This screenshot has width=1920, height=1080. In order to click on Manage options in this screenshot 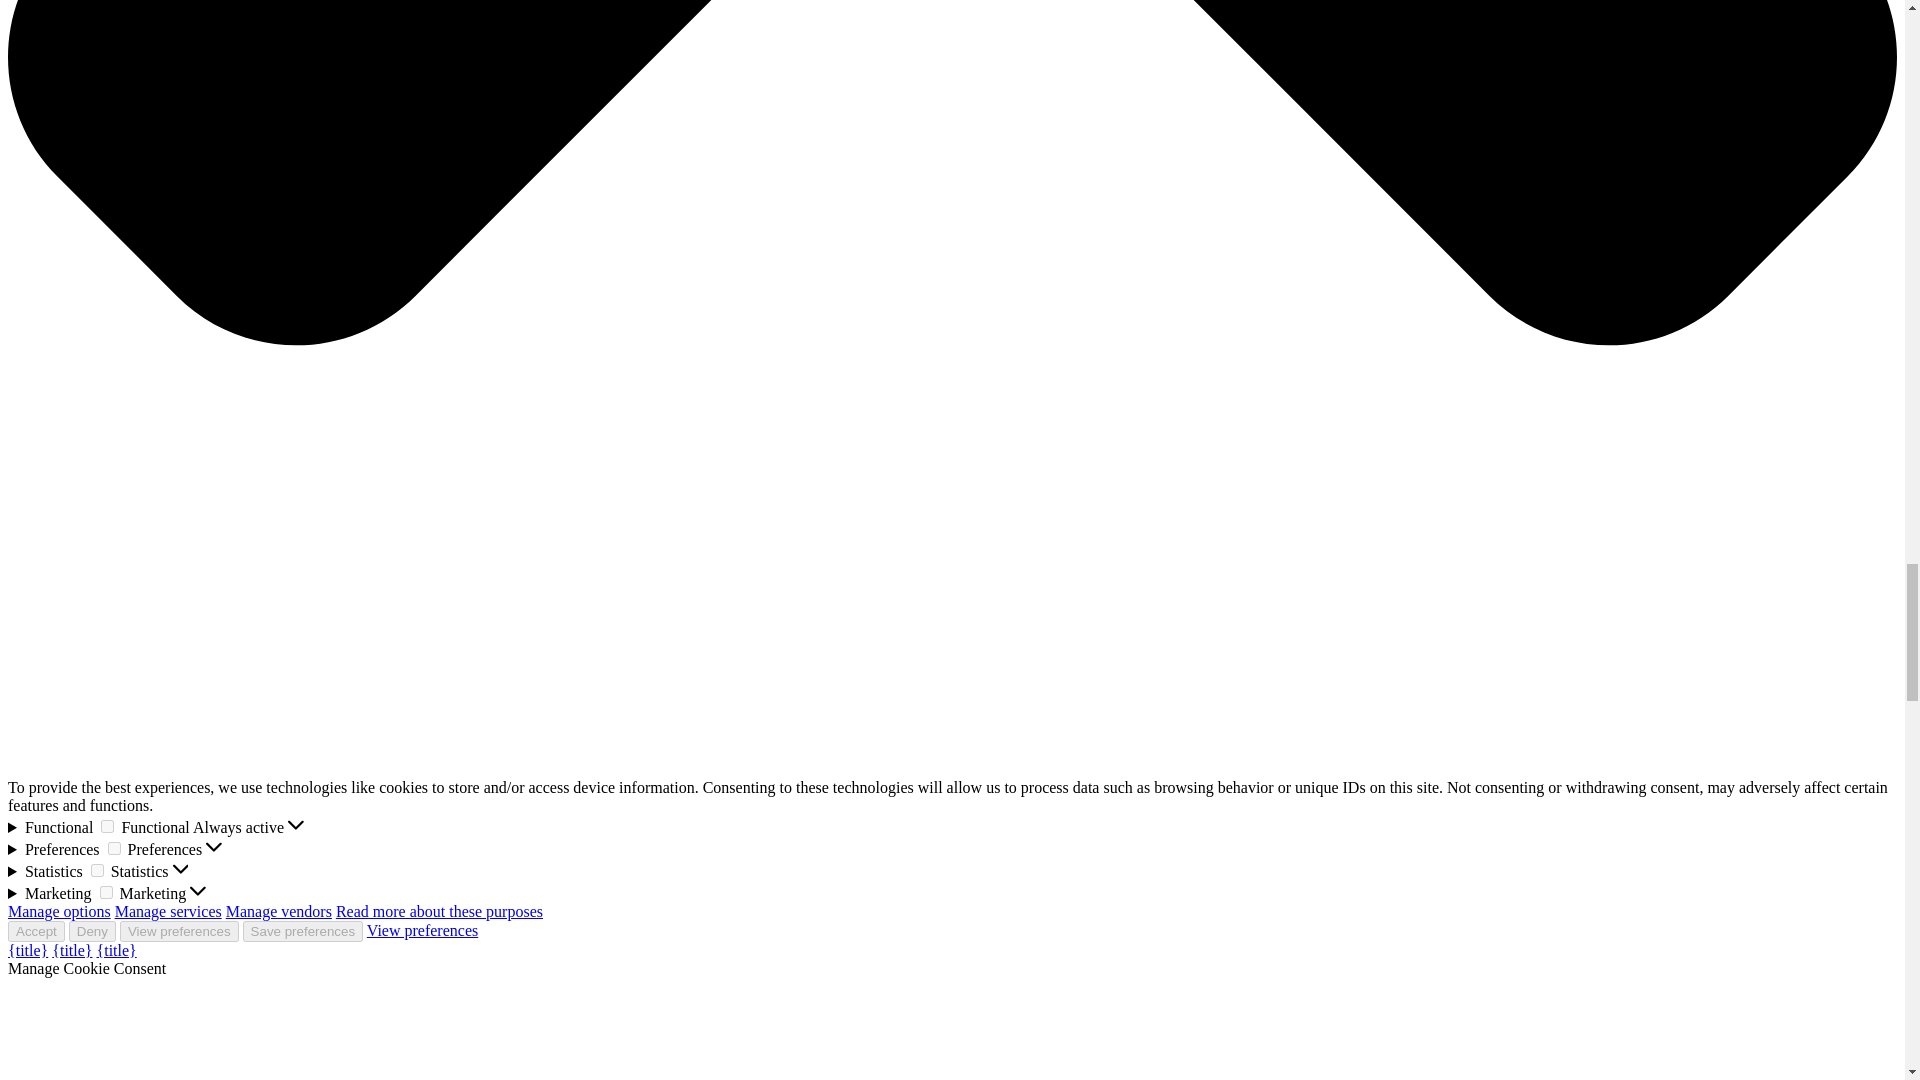, I will do `click(59, 911)`.